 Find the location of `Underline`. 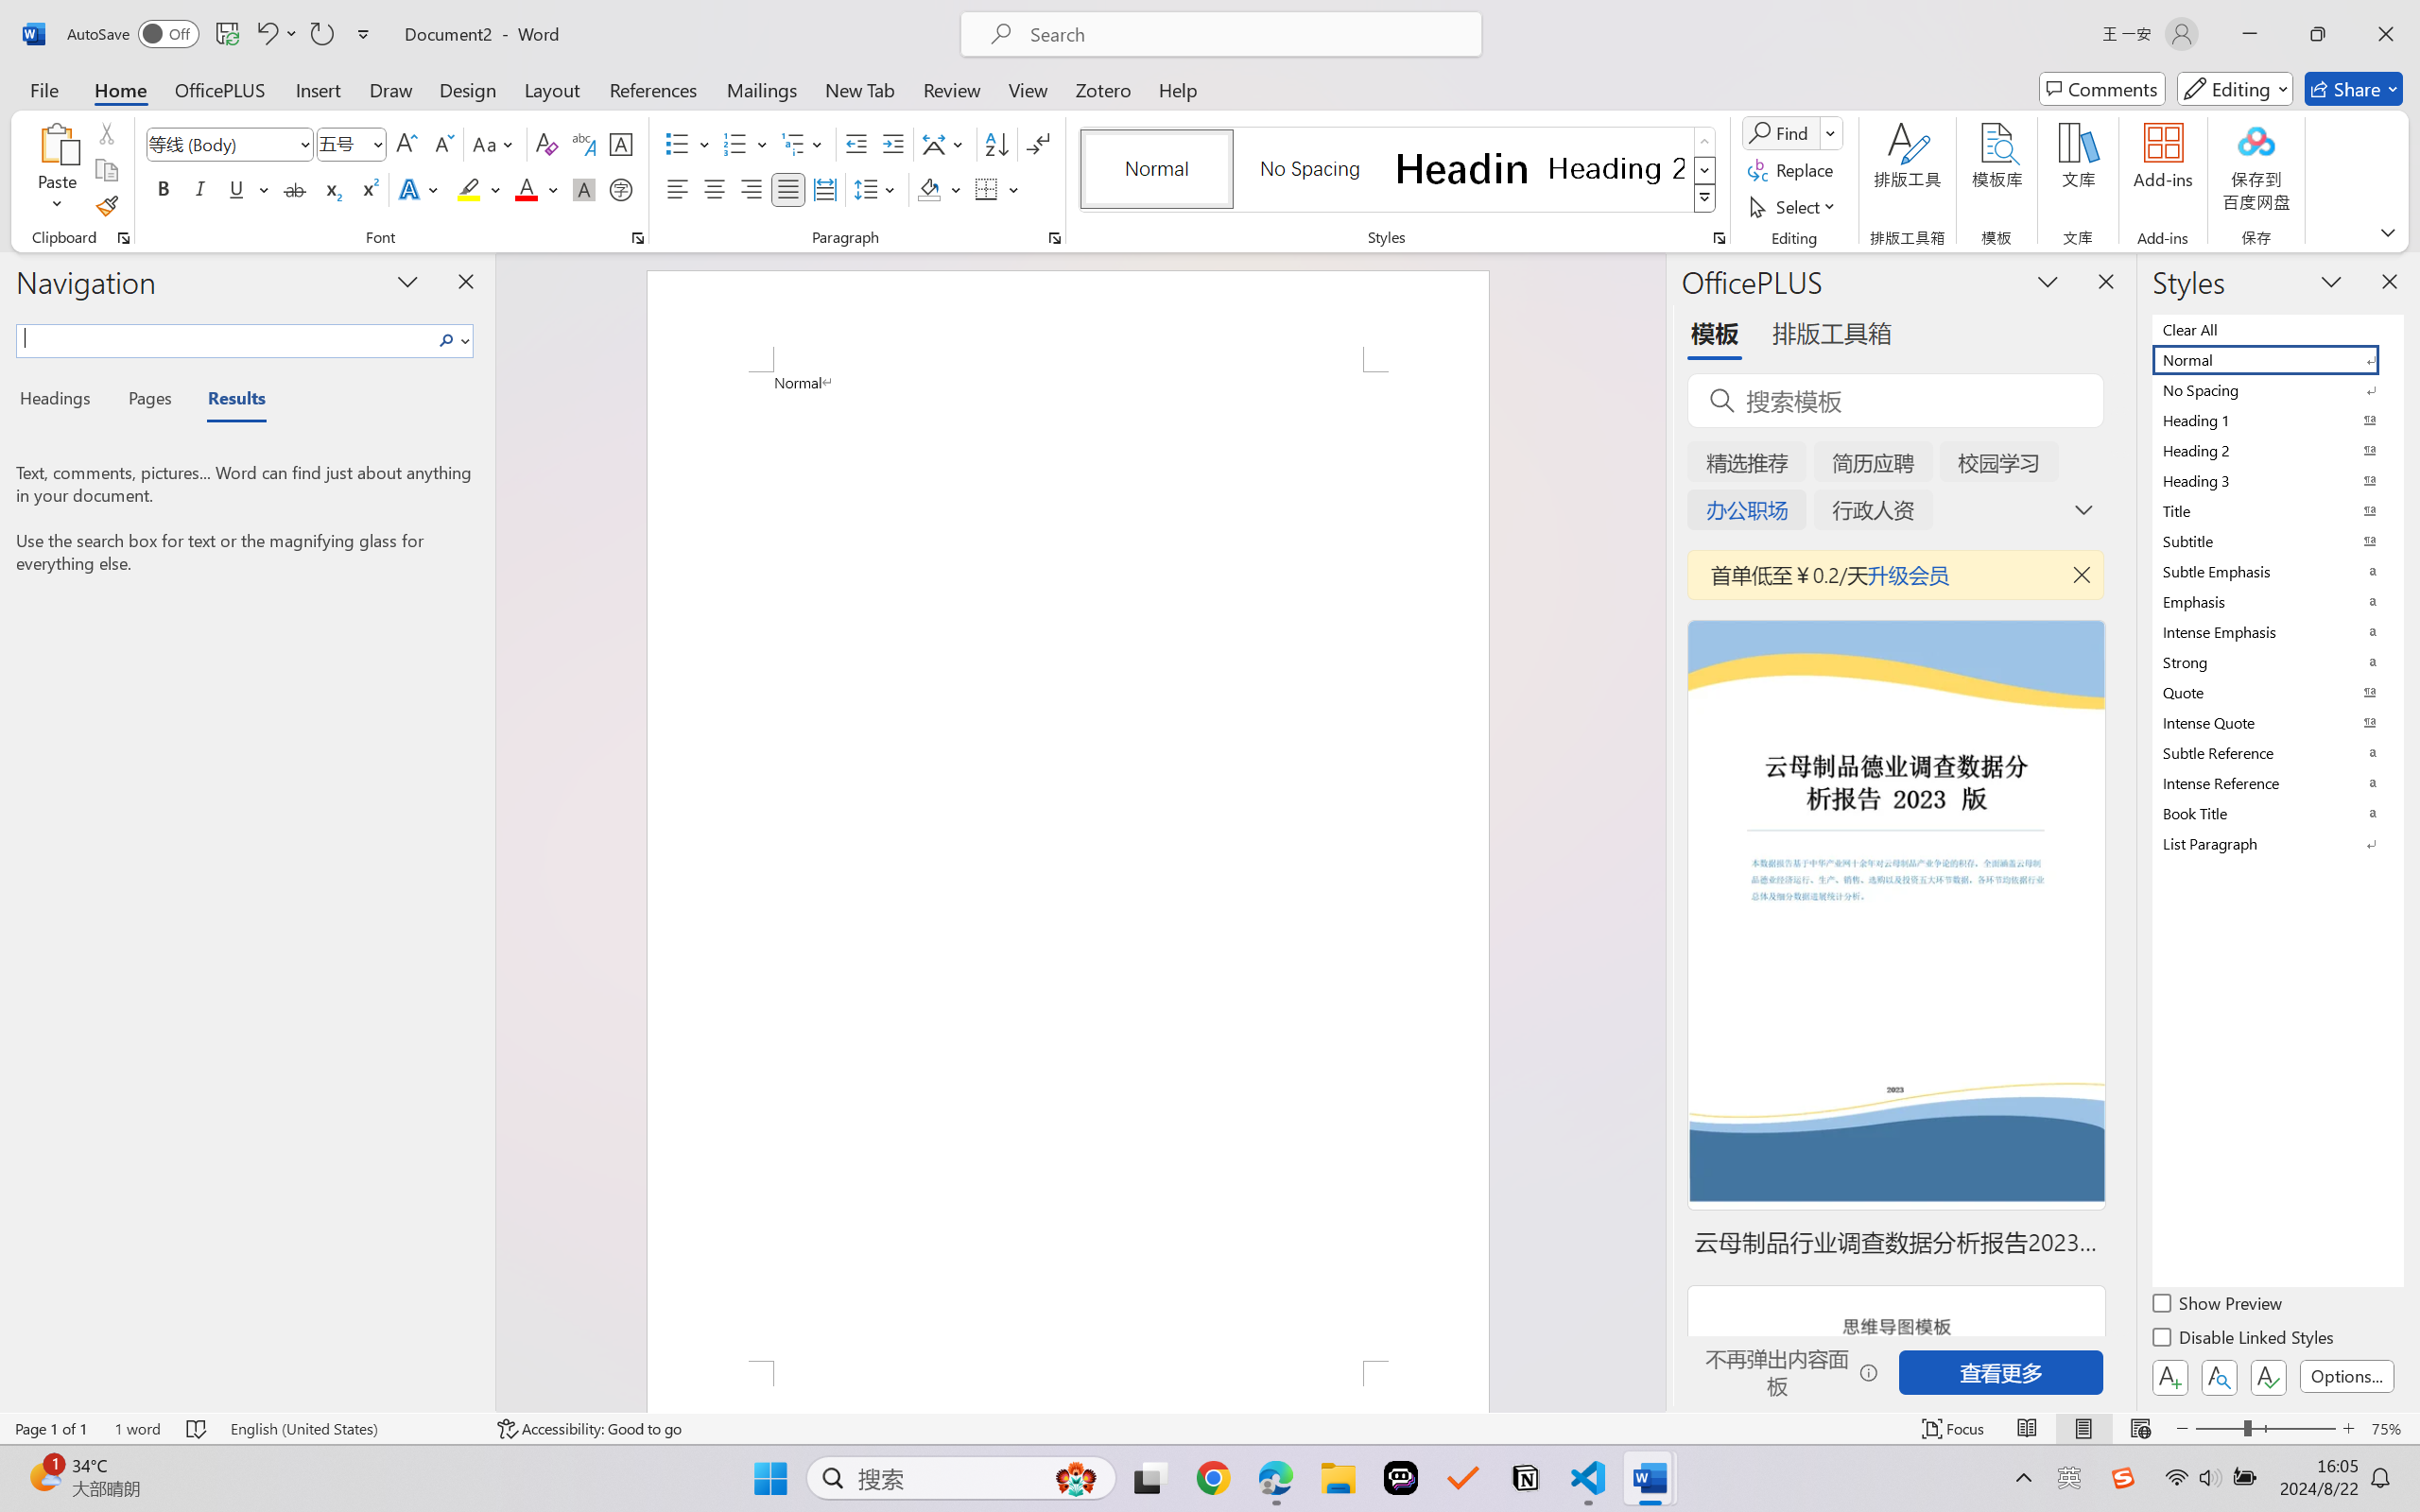

Underline is located at coordinates (248, 189).